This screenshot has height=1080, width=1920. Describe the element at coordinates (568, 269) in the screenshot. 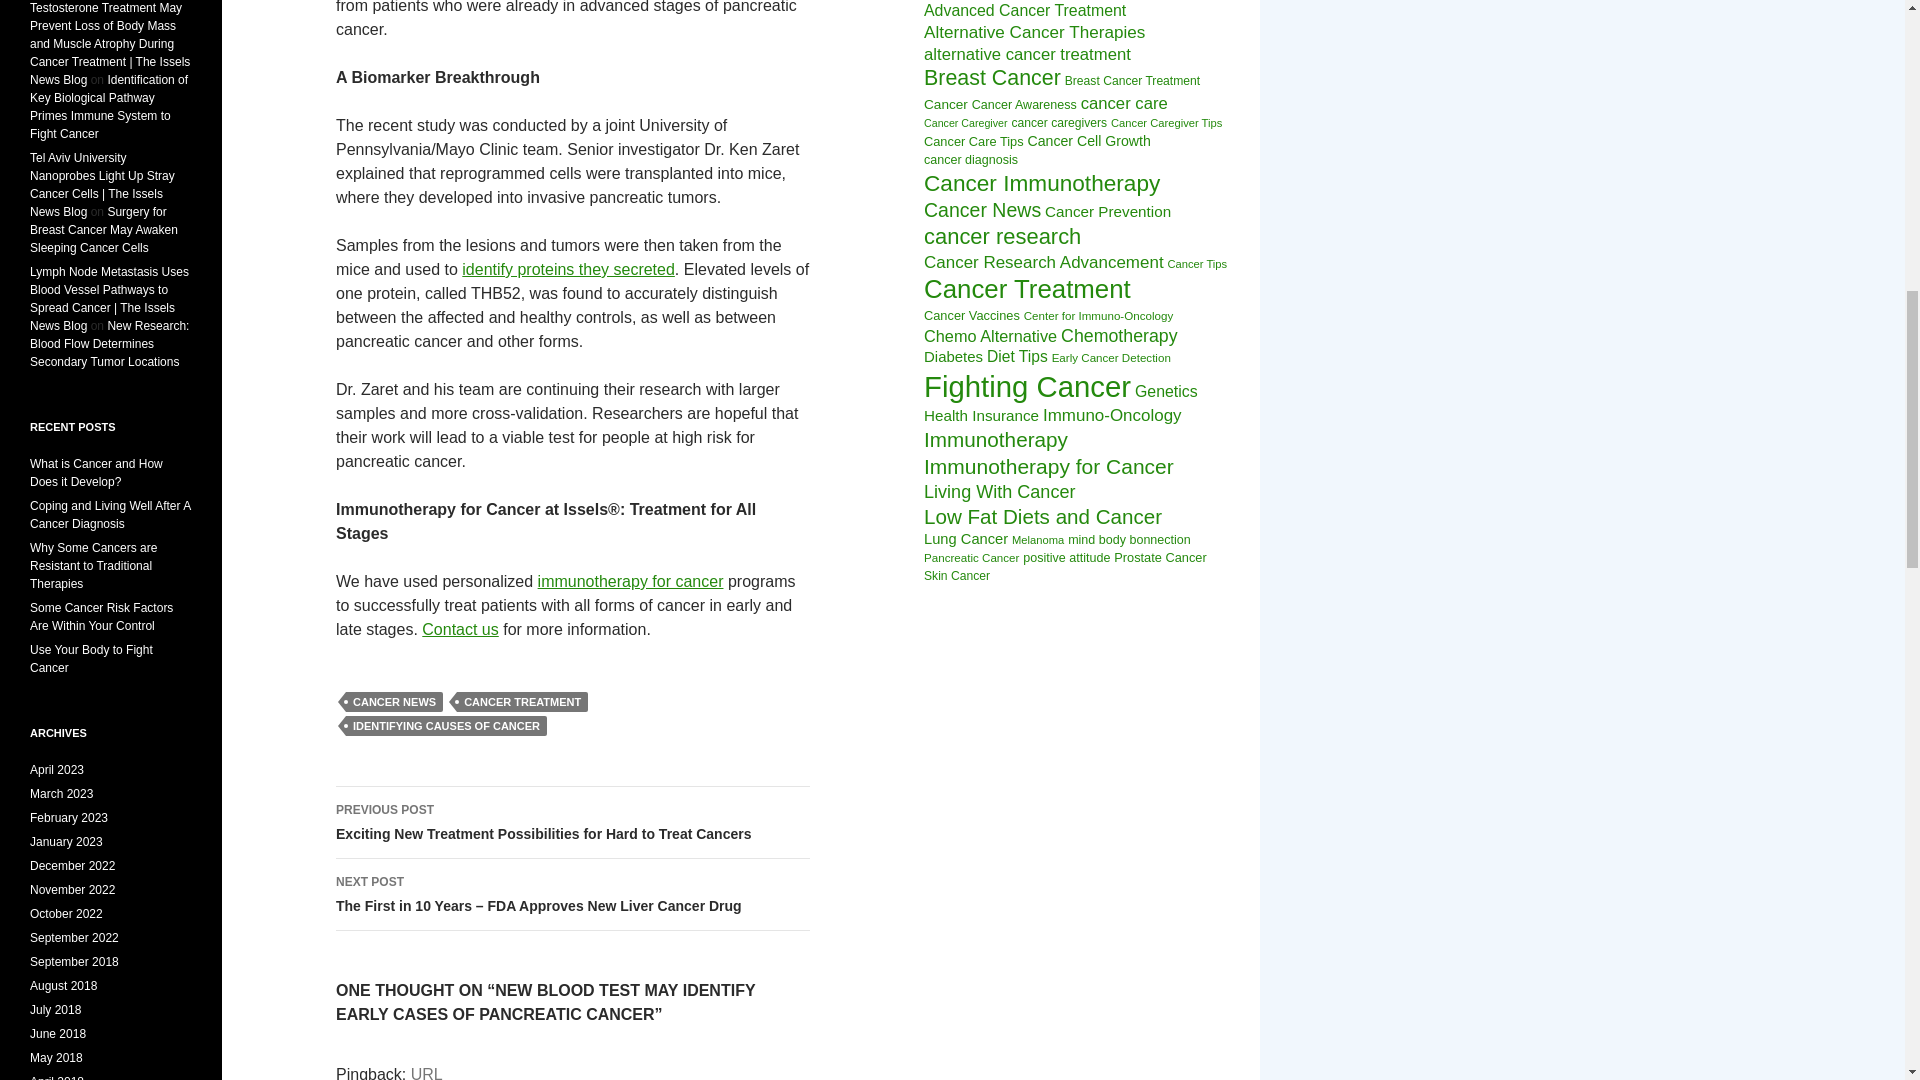

I see `identify proteins they secreted` at that location.